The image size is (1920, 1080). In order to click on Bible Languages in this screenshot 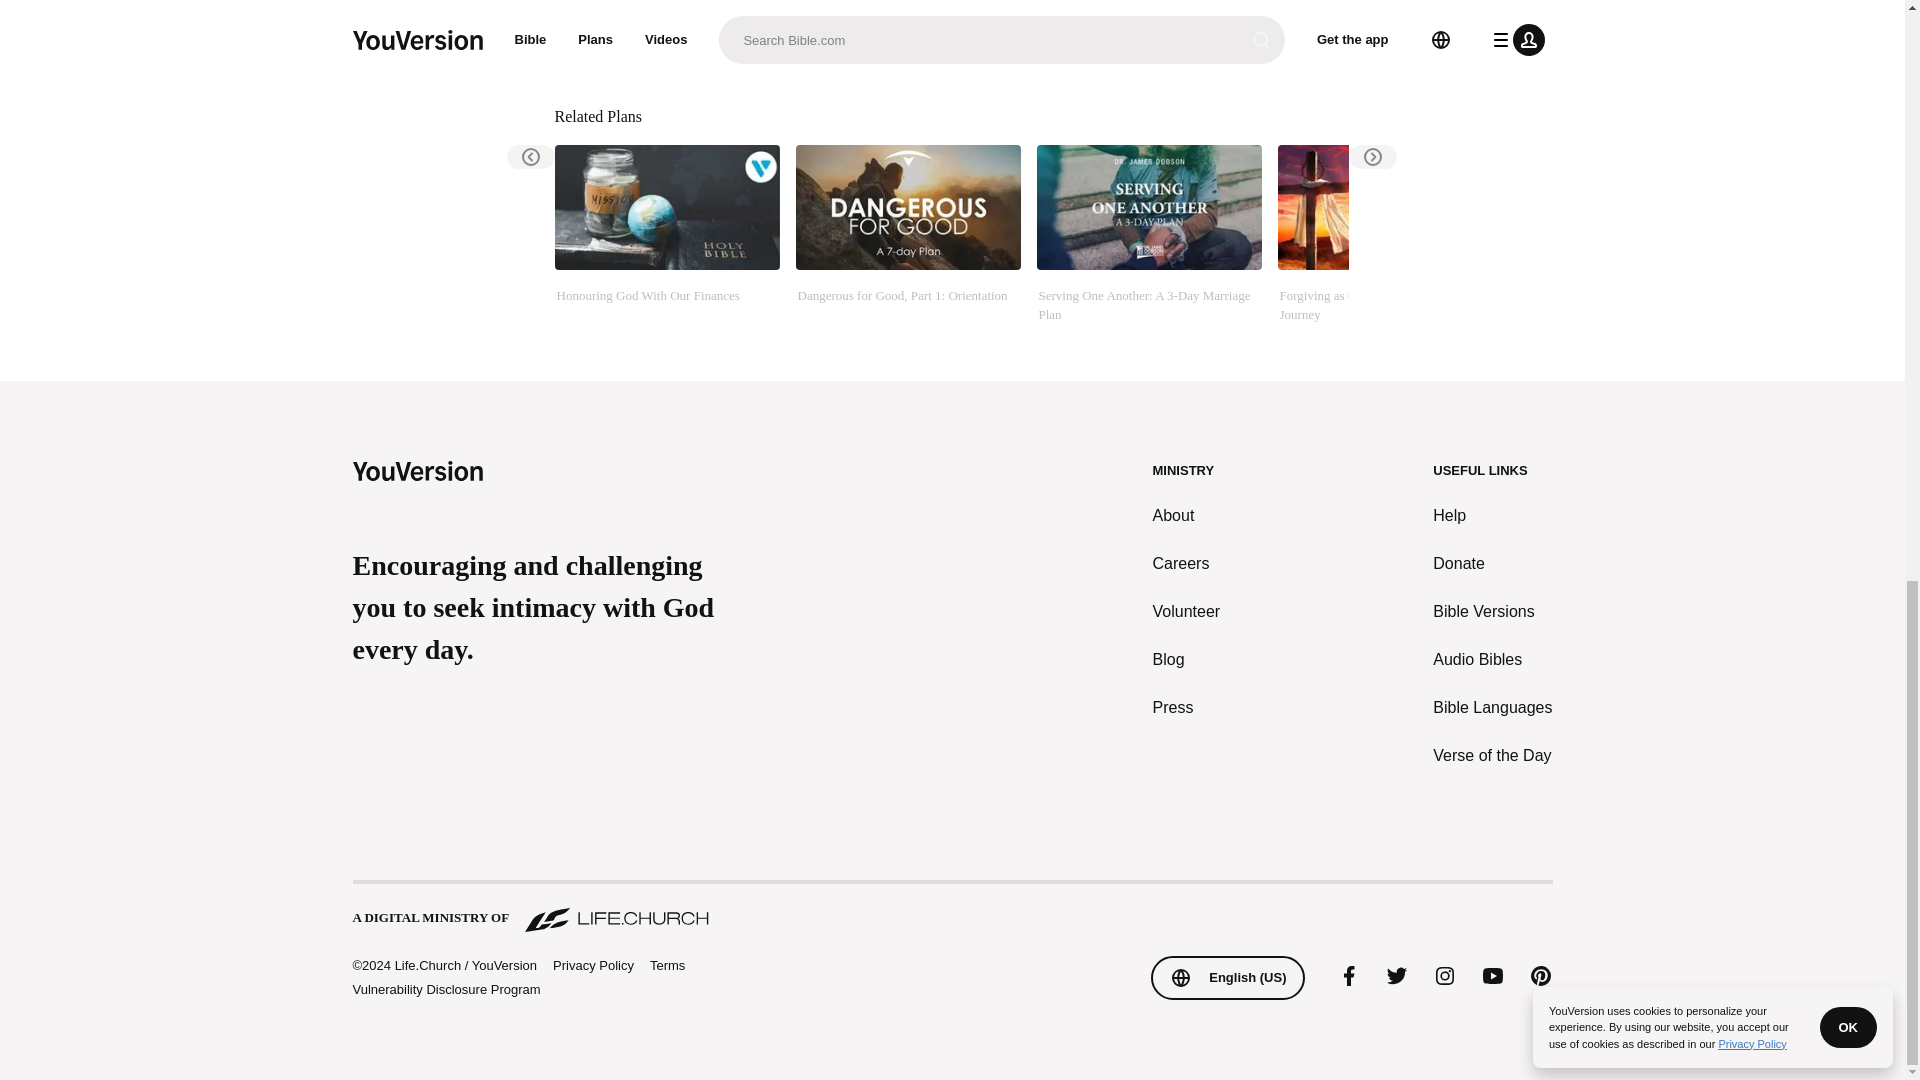, I will do `click(1492, 708)`.